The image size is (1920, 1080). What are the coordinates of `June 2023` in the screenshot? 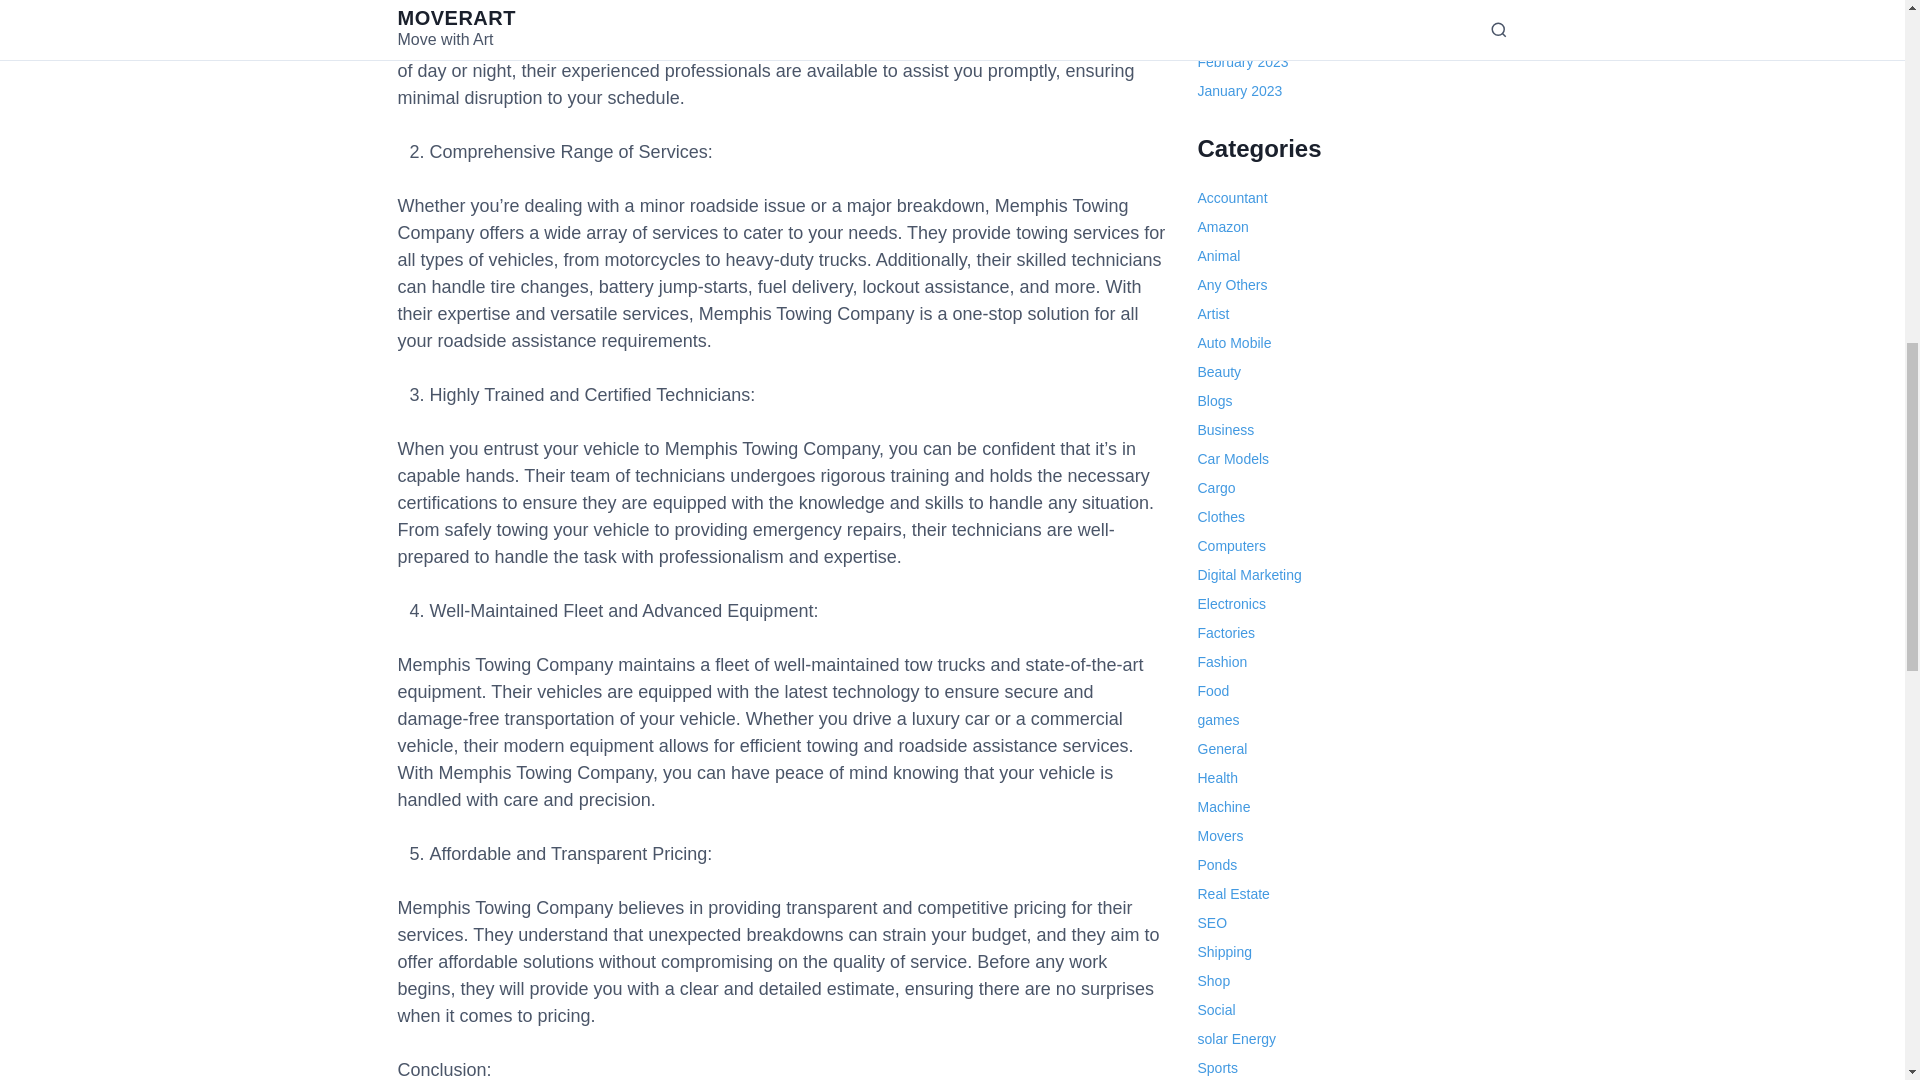 It's located at (1230, 6).